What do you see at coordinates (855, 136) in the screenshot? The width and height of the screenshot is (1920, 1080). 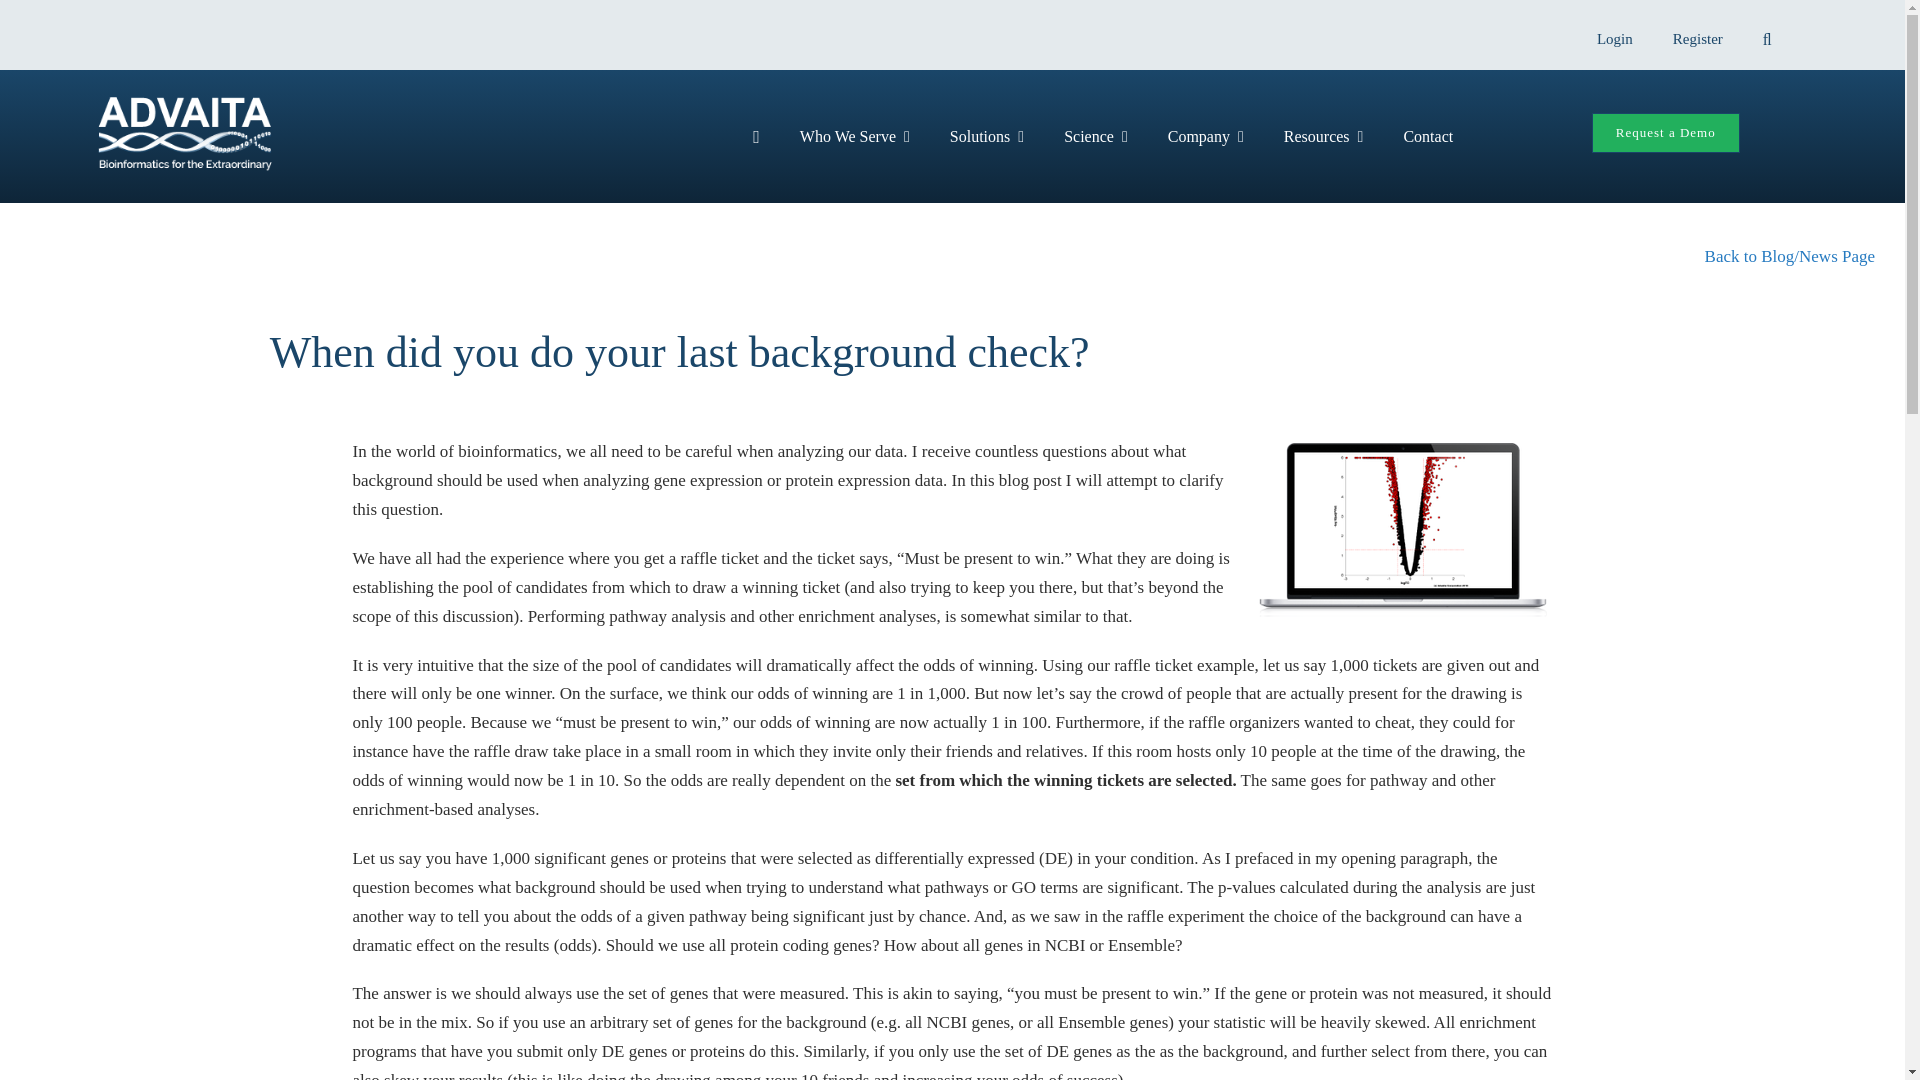 I see `Who We Serve` at bounding box center [855, 136].